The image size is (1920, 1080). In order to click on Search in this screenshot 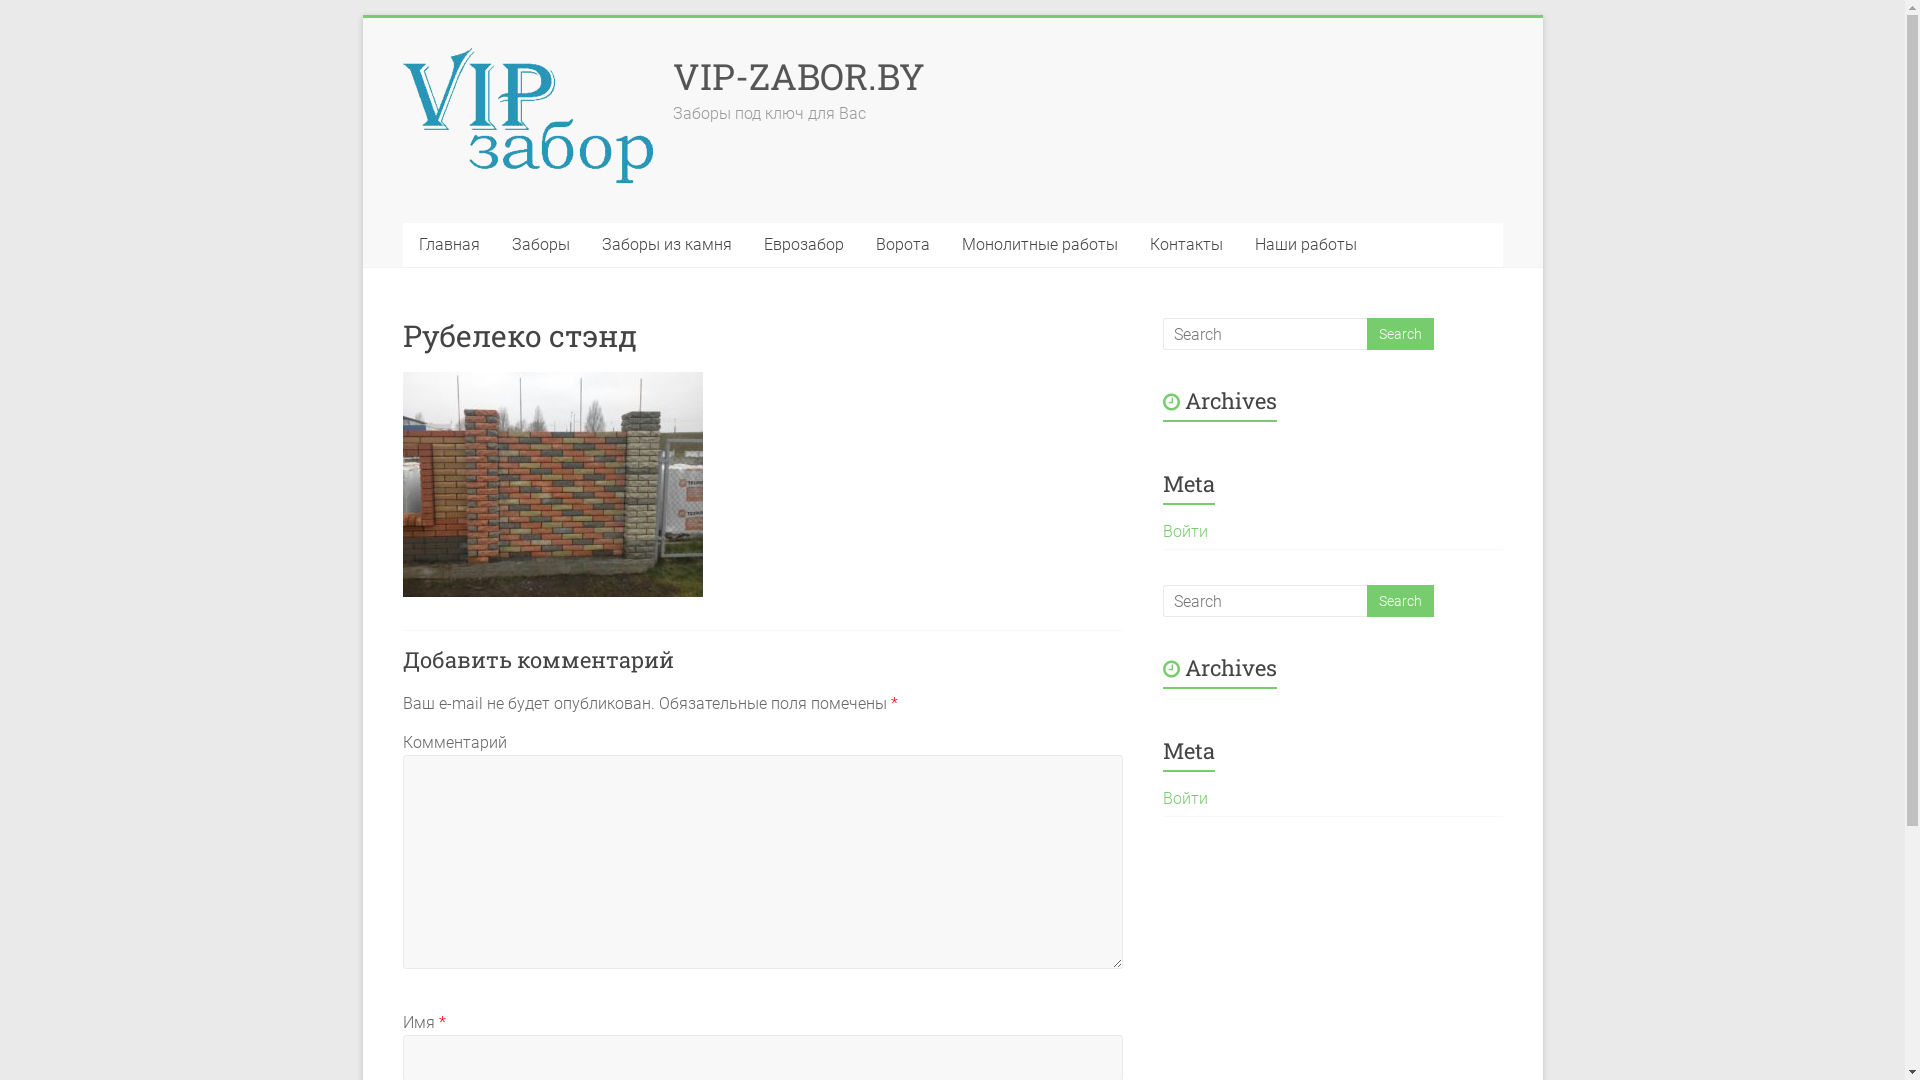, I will do `click(1400, 601)`.